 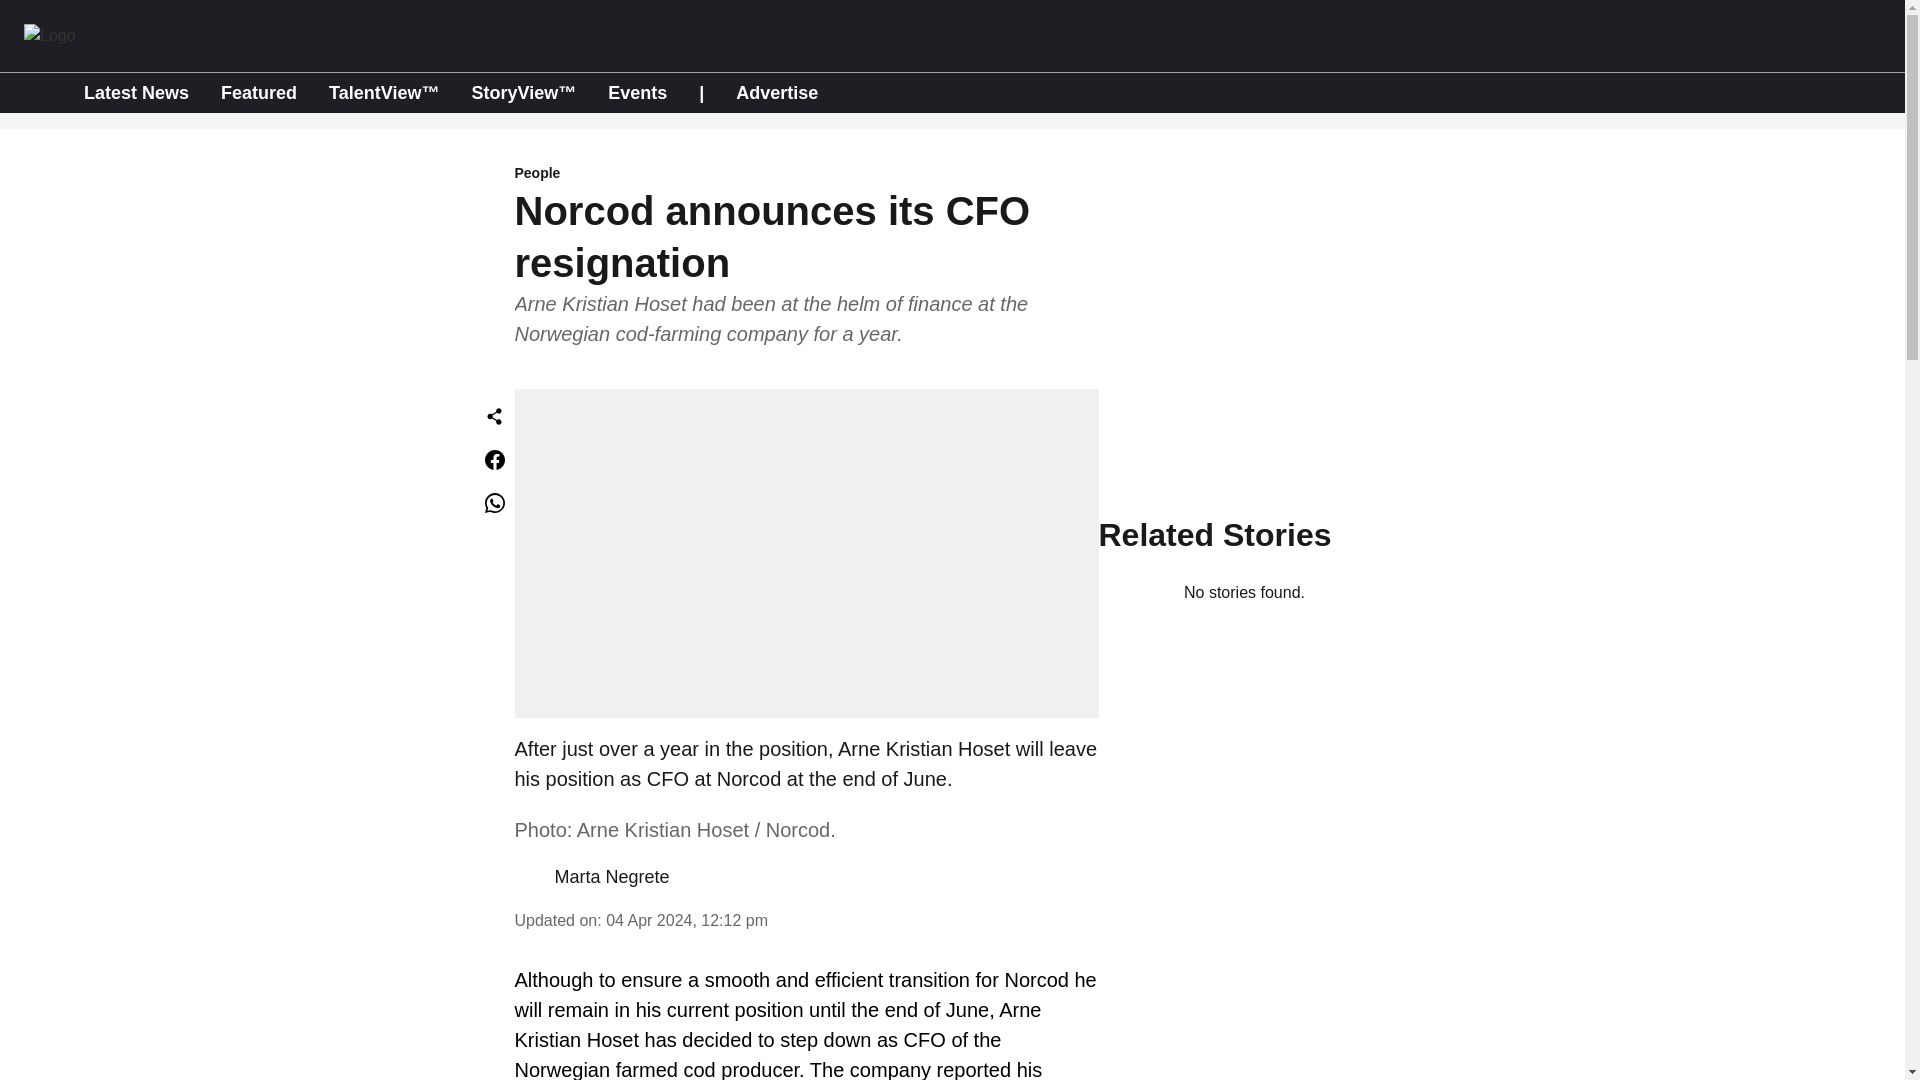 I want to click on Advertise, so click(x=776, y=92).